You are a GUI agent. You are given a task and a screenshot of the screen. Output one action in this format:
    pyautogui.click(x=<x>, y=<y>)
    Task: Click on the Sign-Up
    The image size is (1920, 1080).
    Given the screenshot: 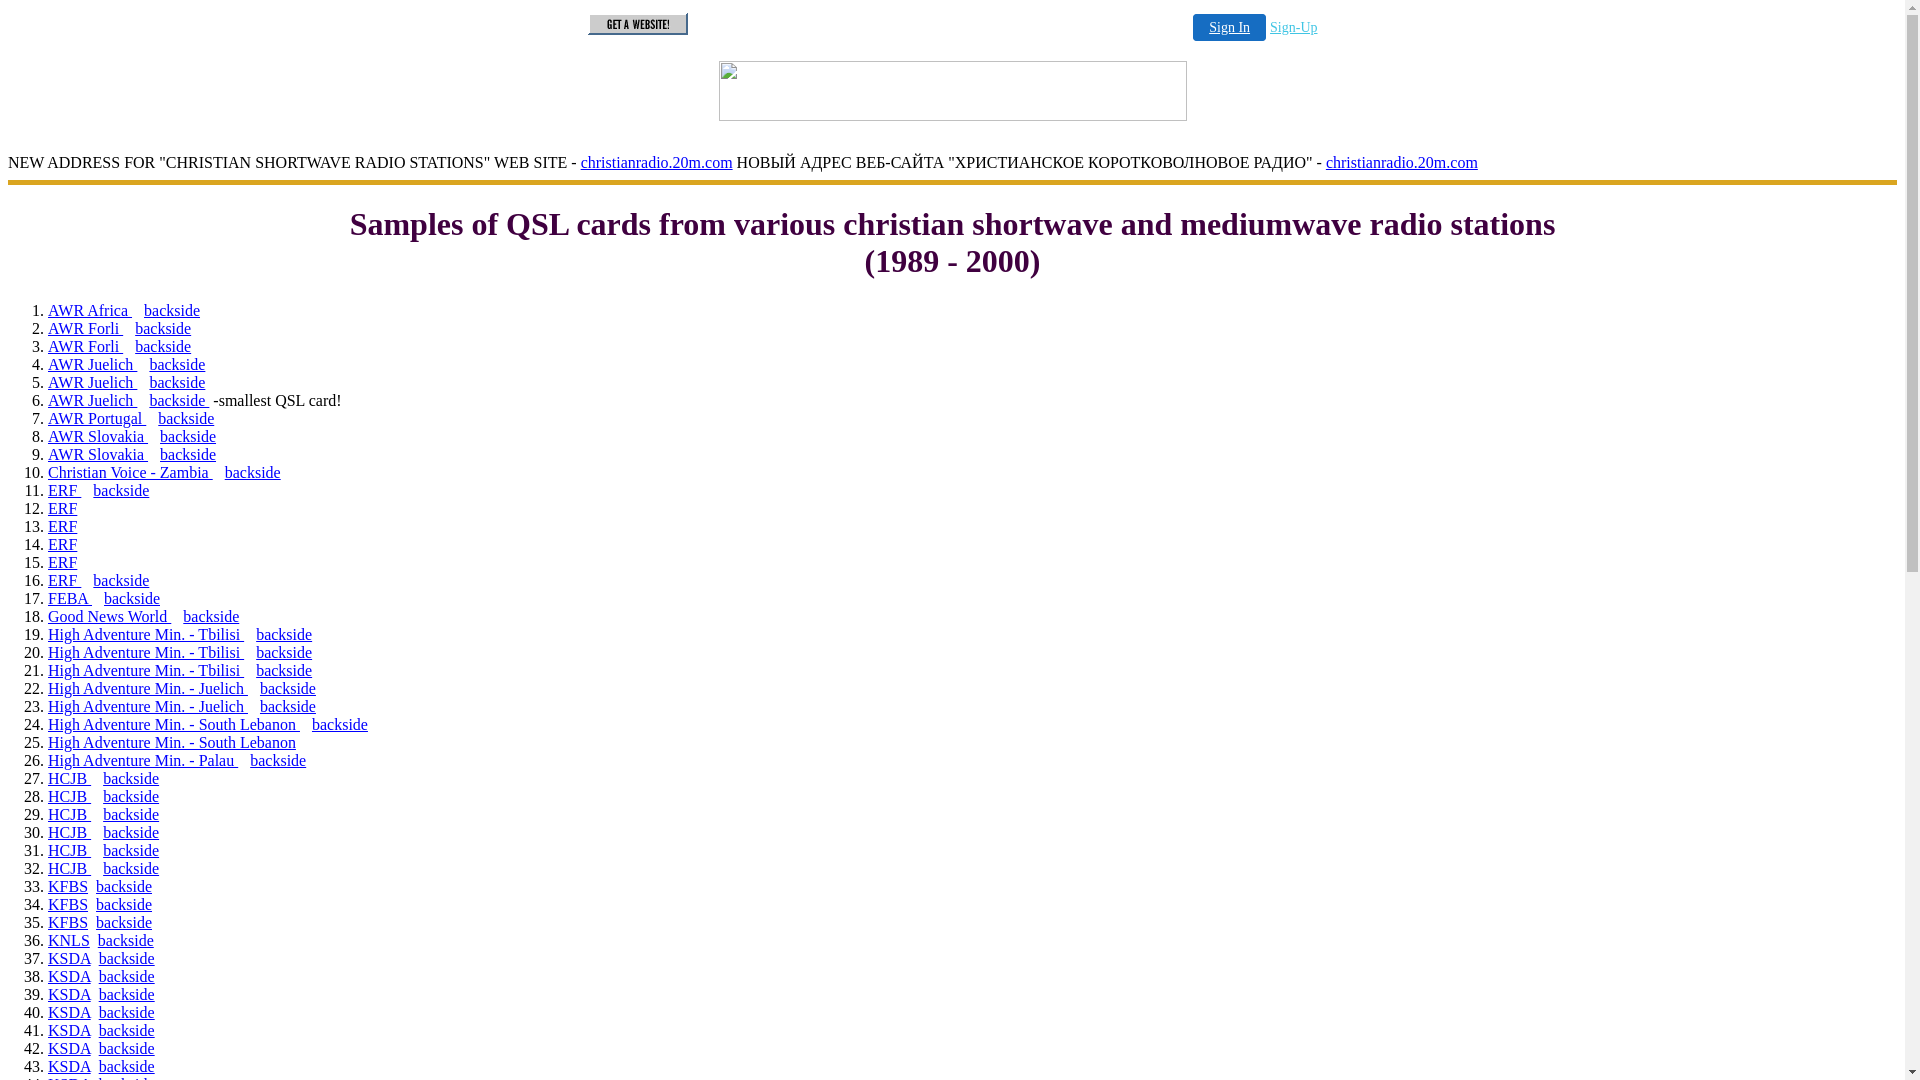 What is the action you would take?
    pyautogui.click(x=1294, y=28)
    